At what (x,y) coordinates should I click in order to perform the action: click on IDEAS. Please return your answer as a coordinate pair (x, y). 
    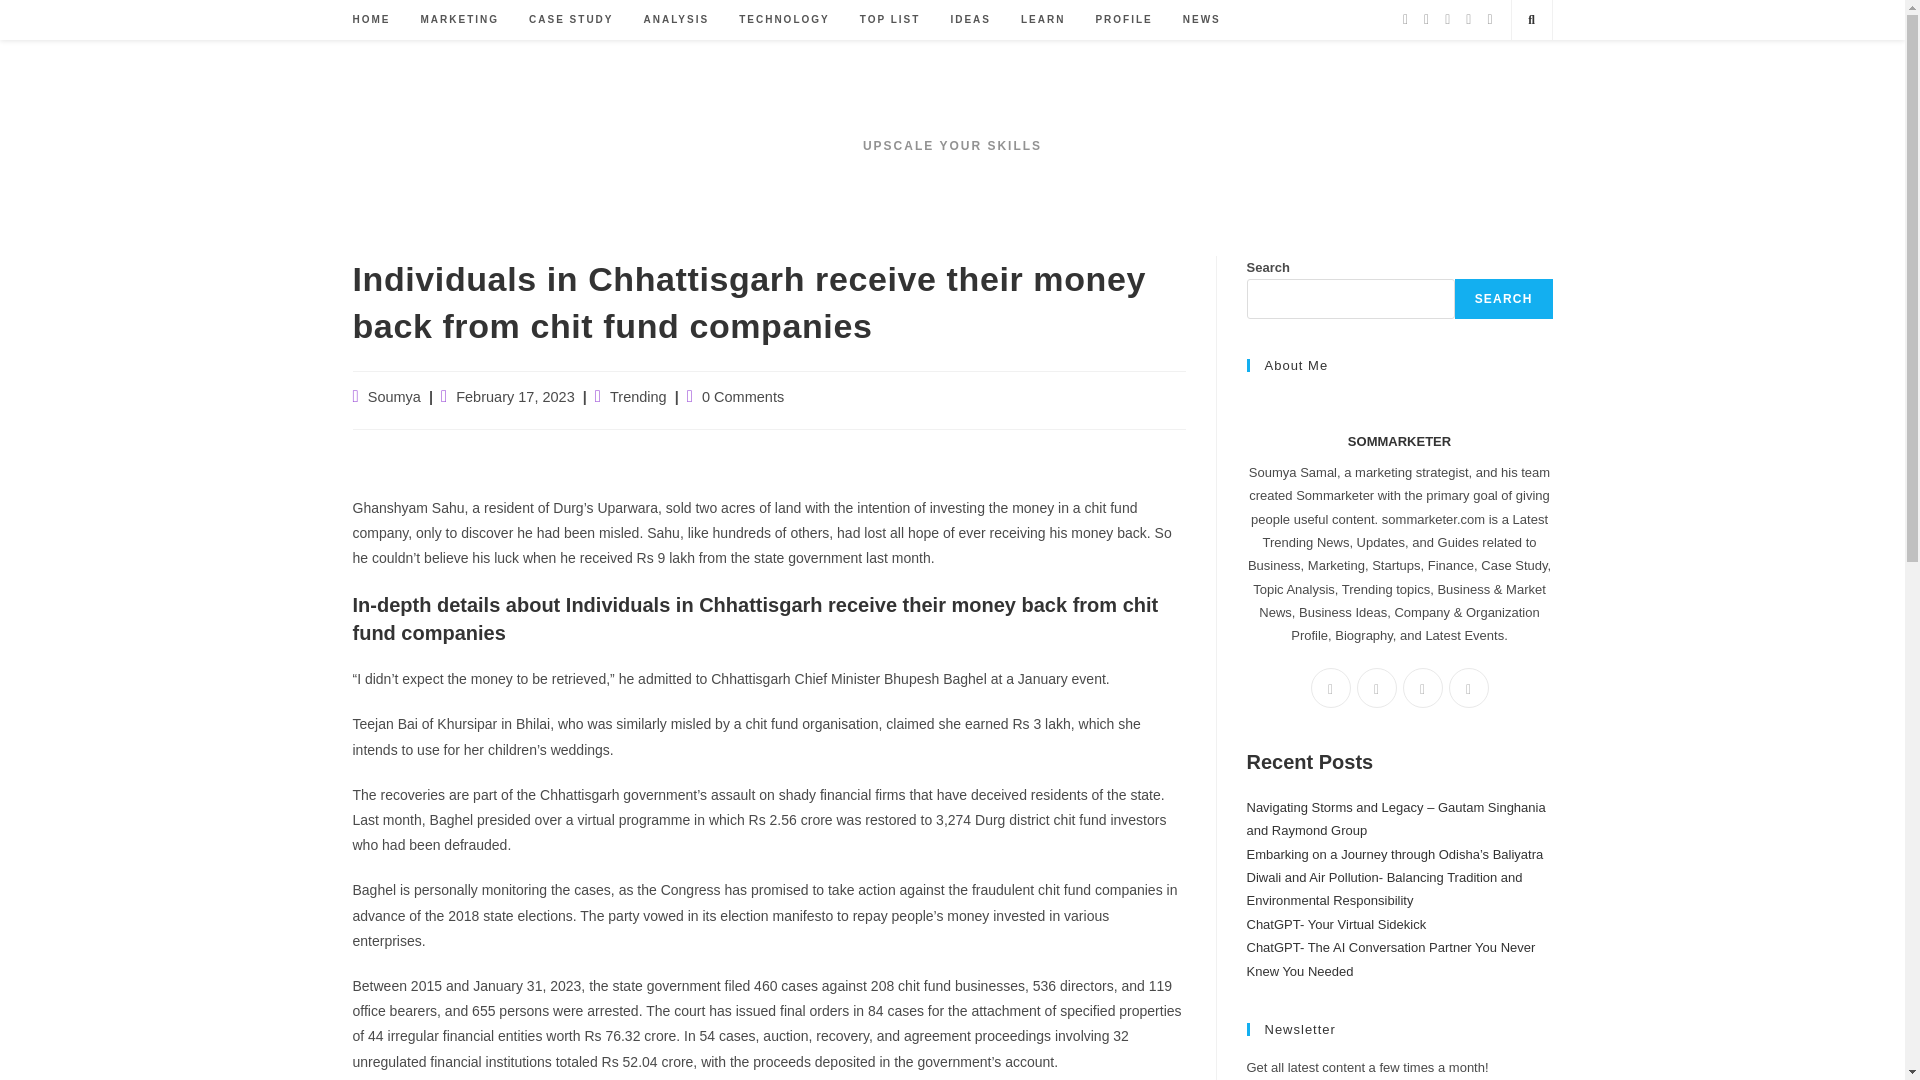
    Looking at the image, I should click on (970, 20).